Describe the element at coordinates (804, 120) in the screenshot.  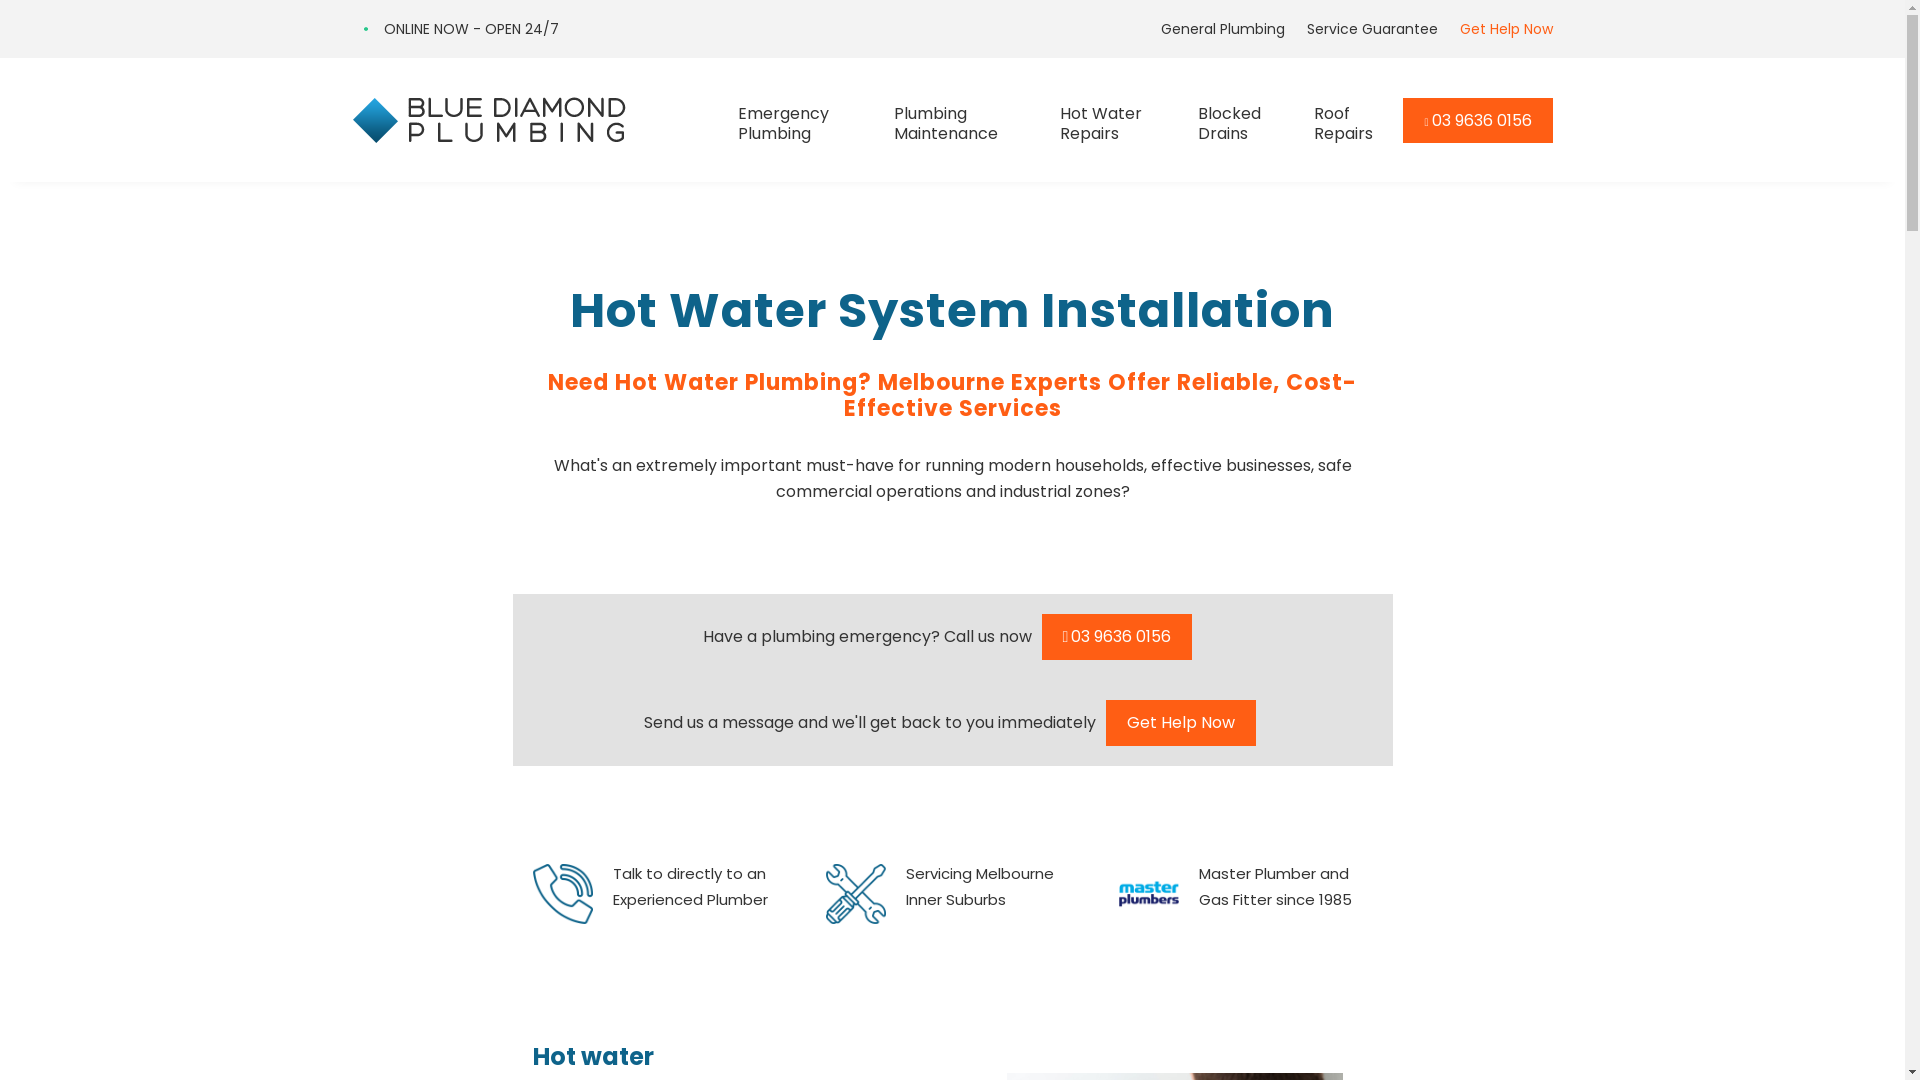
I see `Emergency Plumbing` at that location.